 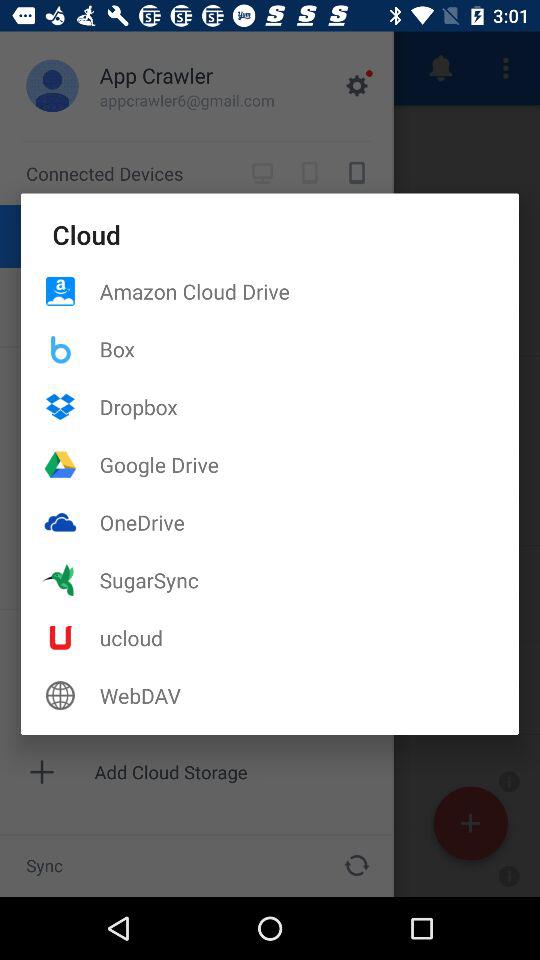 I want to click on turn off the item at the bottom, so click(x=309, y=695).